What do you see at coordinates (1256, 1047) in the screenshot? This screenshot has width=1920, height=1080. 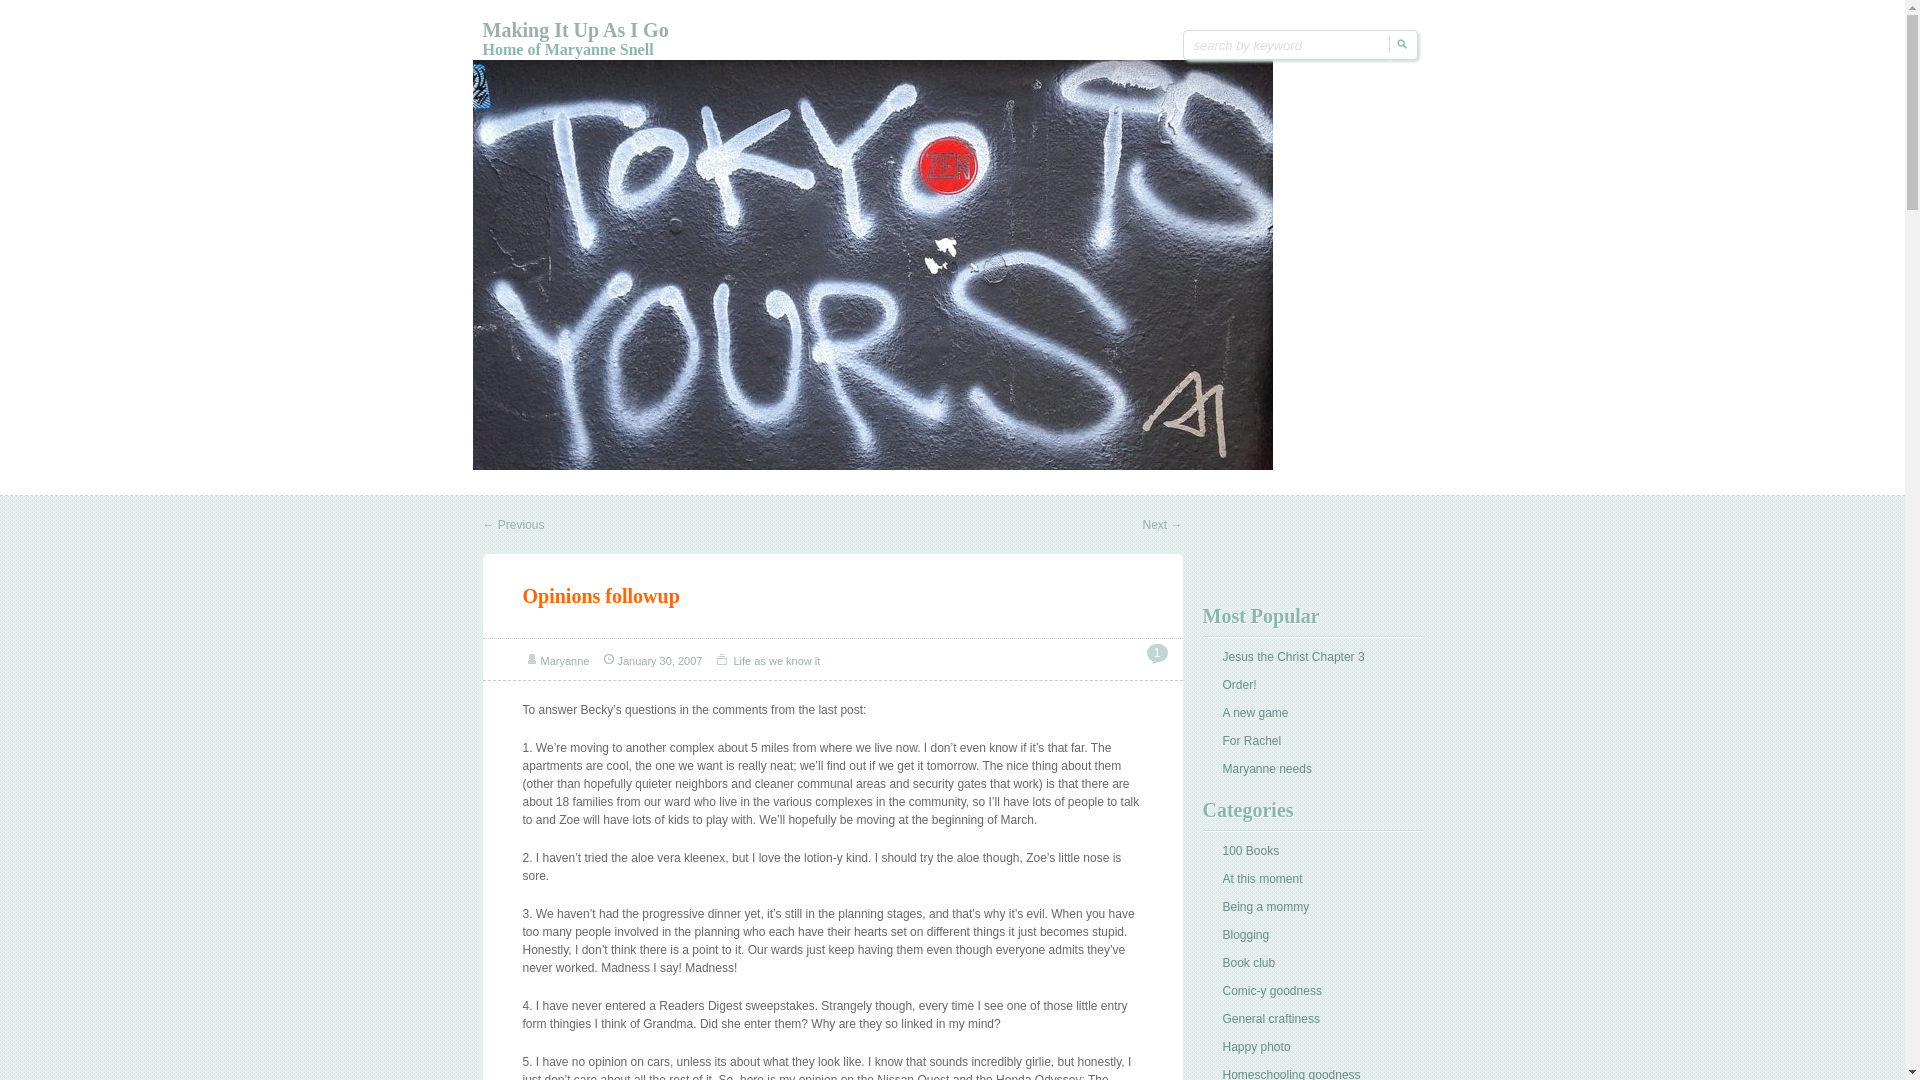 I see `Happy photo` at bounding box center [1256, 1047].